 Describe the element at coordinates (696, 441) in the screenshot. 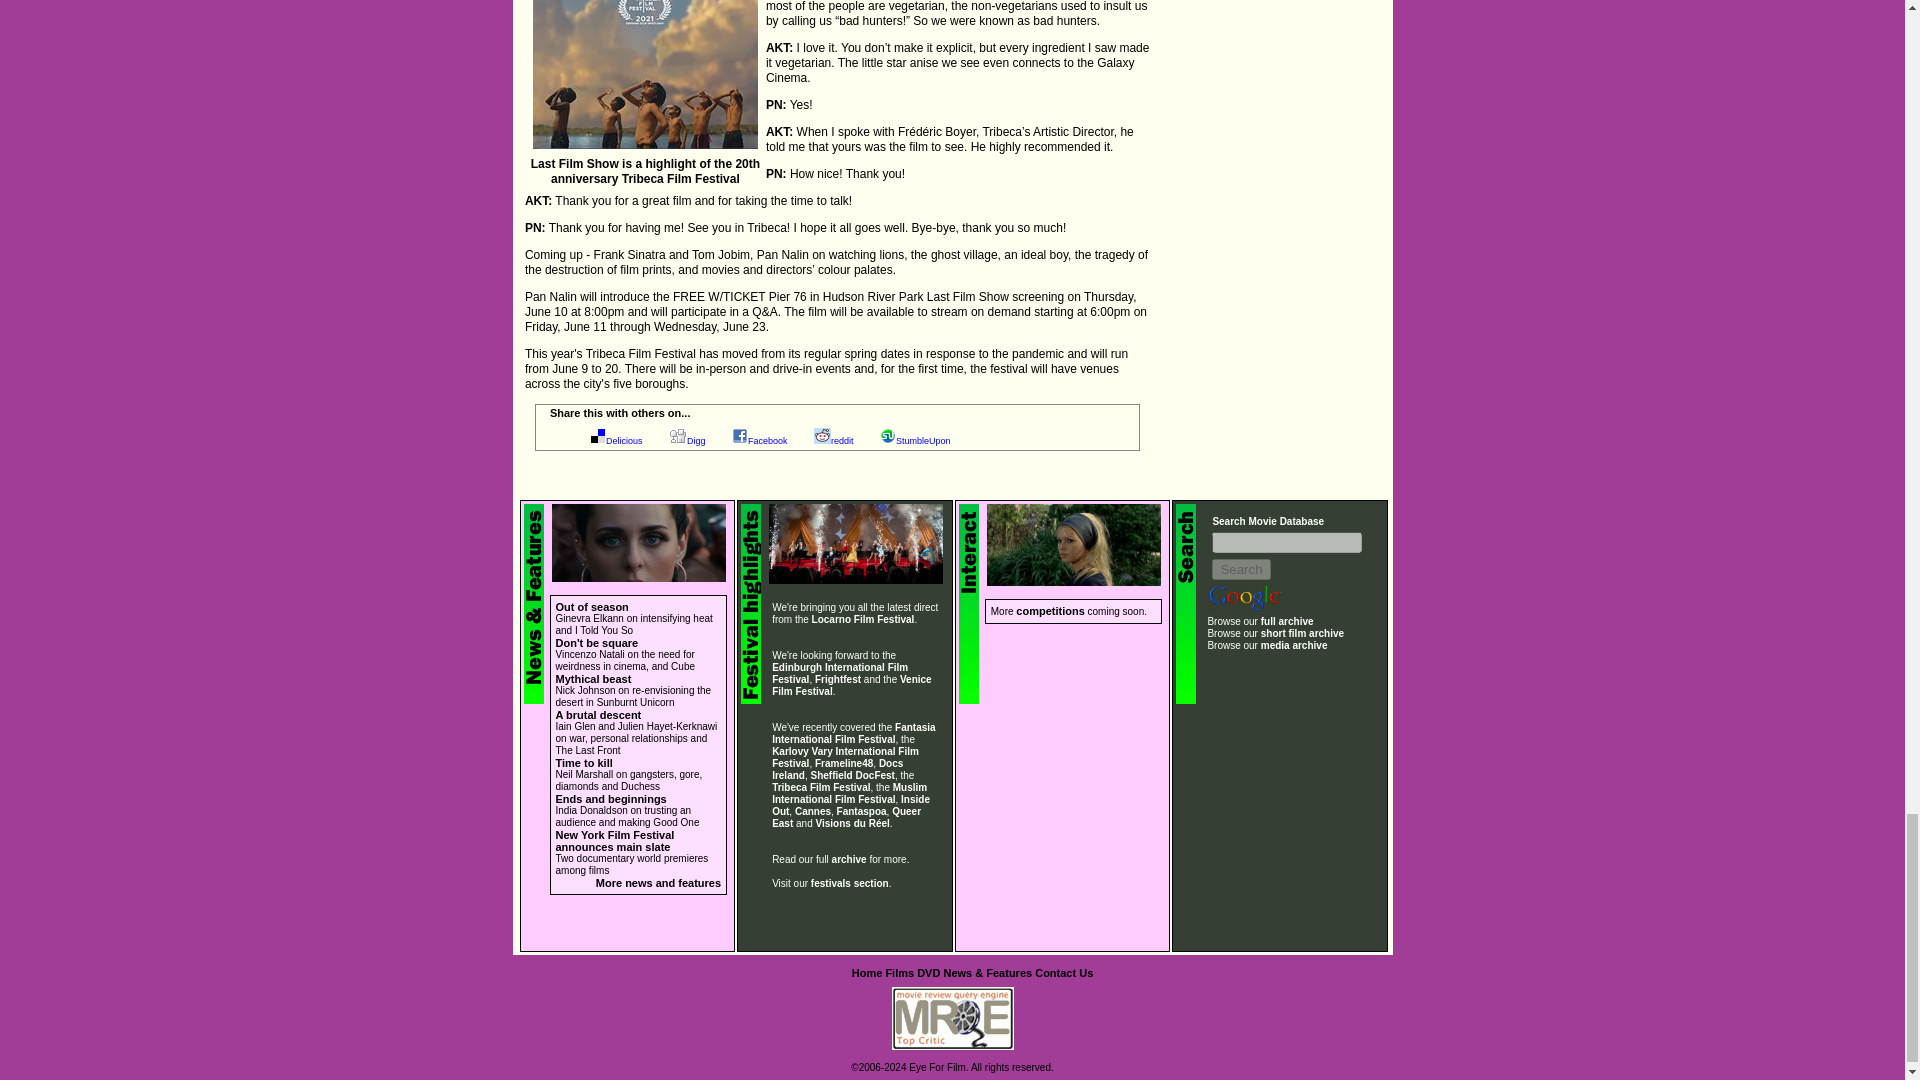

I see `Post this to Digg` at that location.